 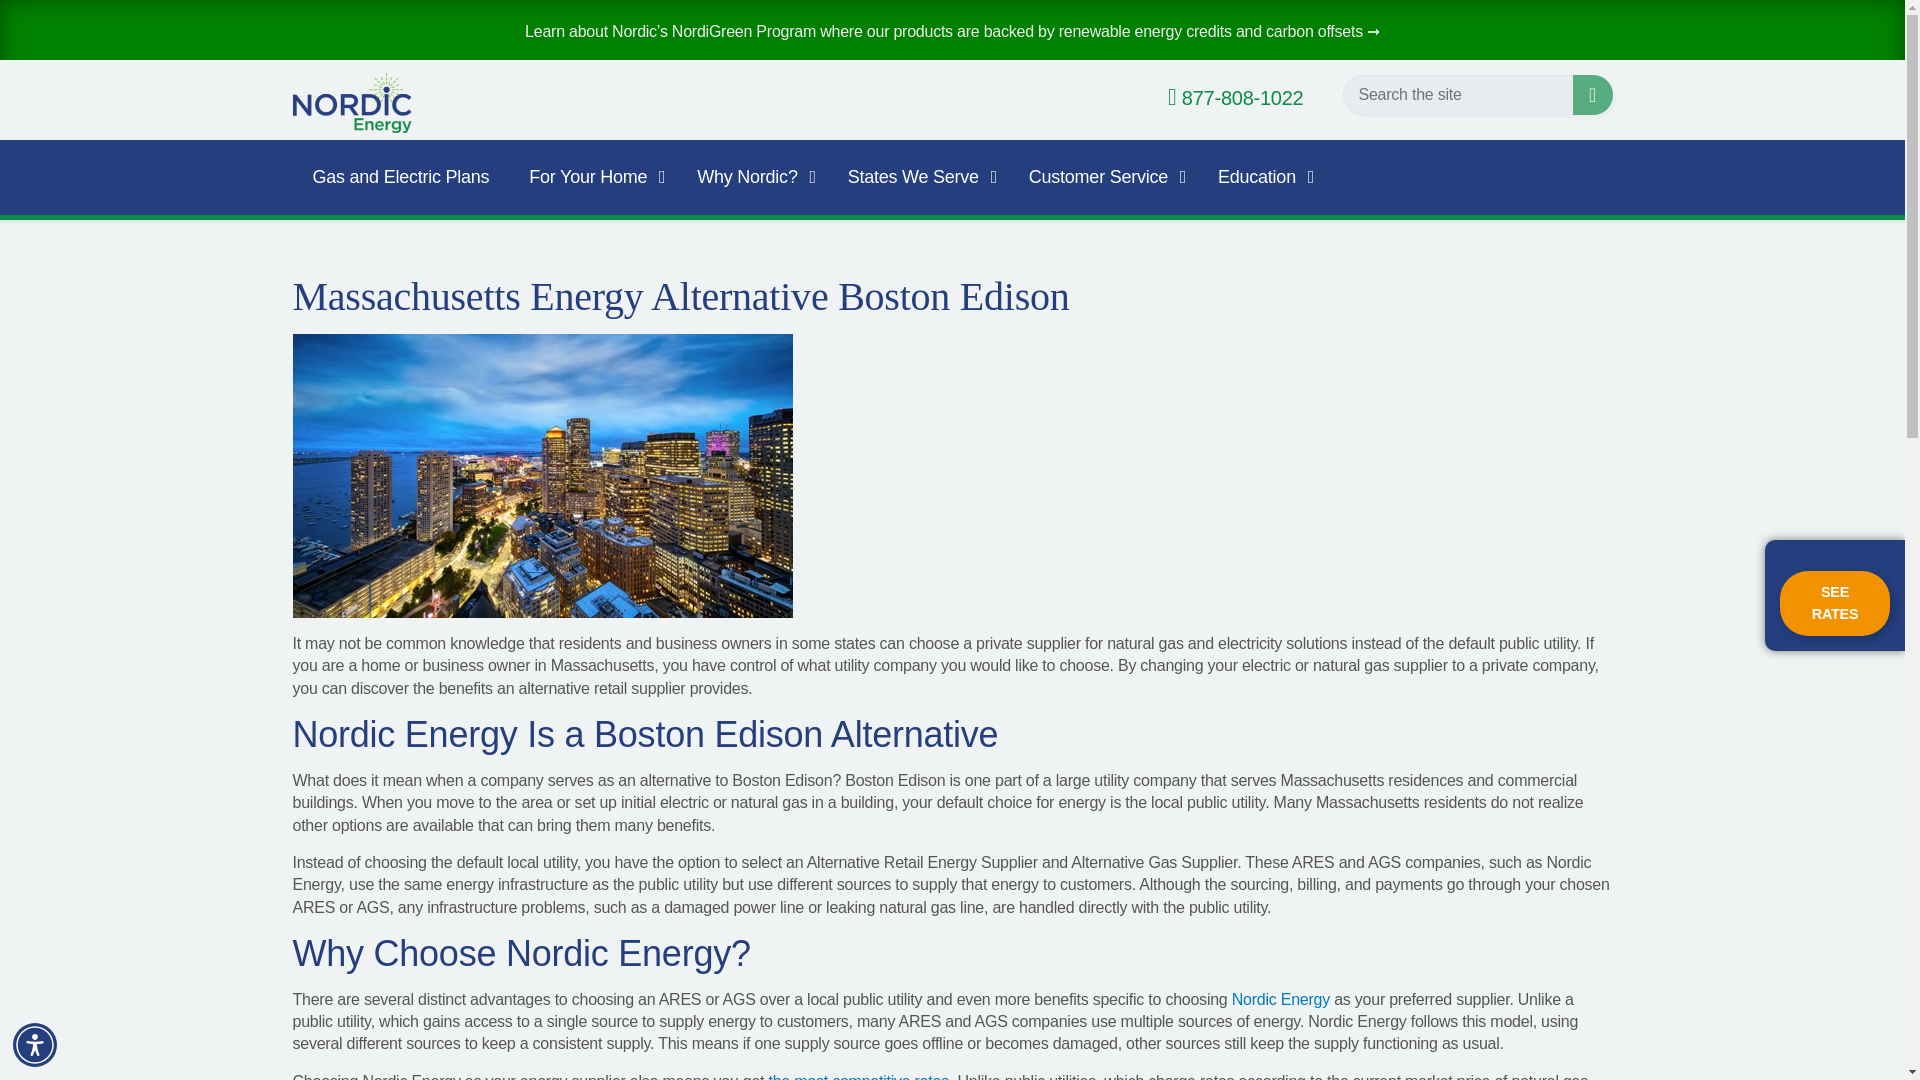 I want to click on Gas and Electric Plans, so click(x=400, y=177).